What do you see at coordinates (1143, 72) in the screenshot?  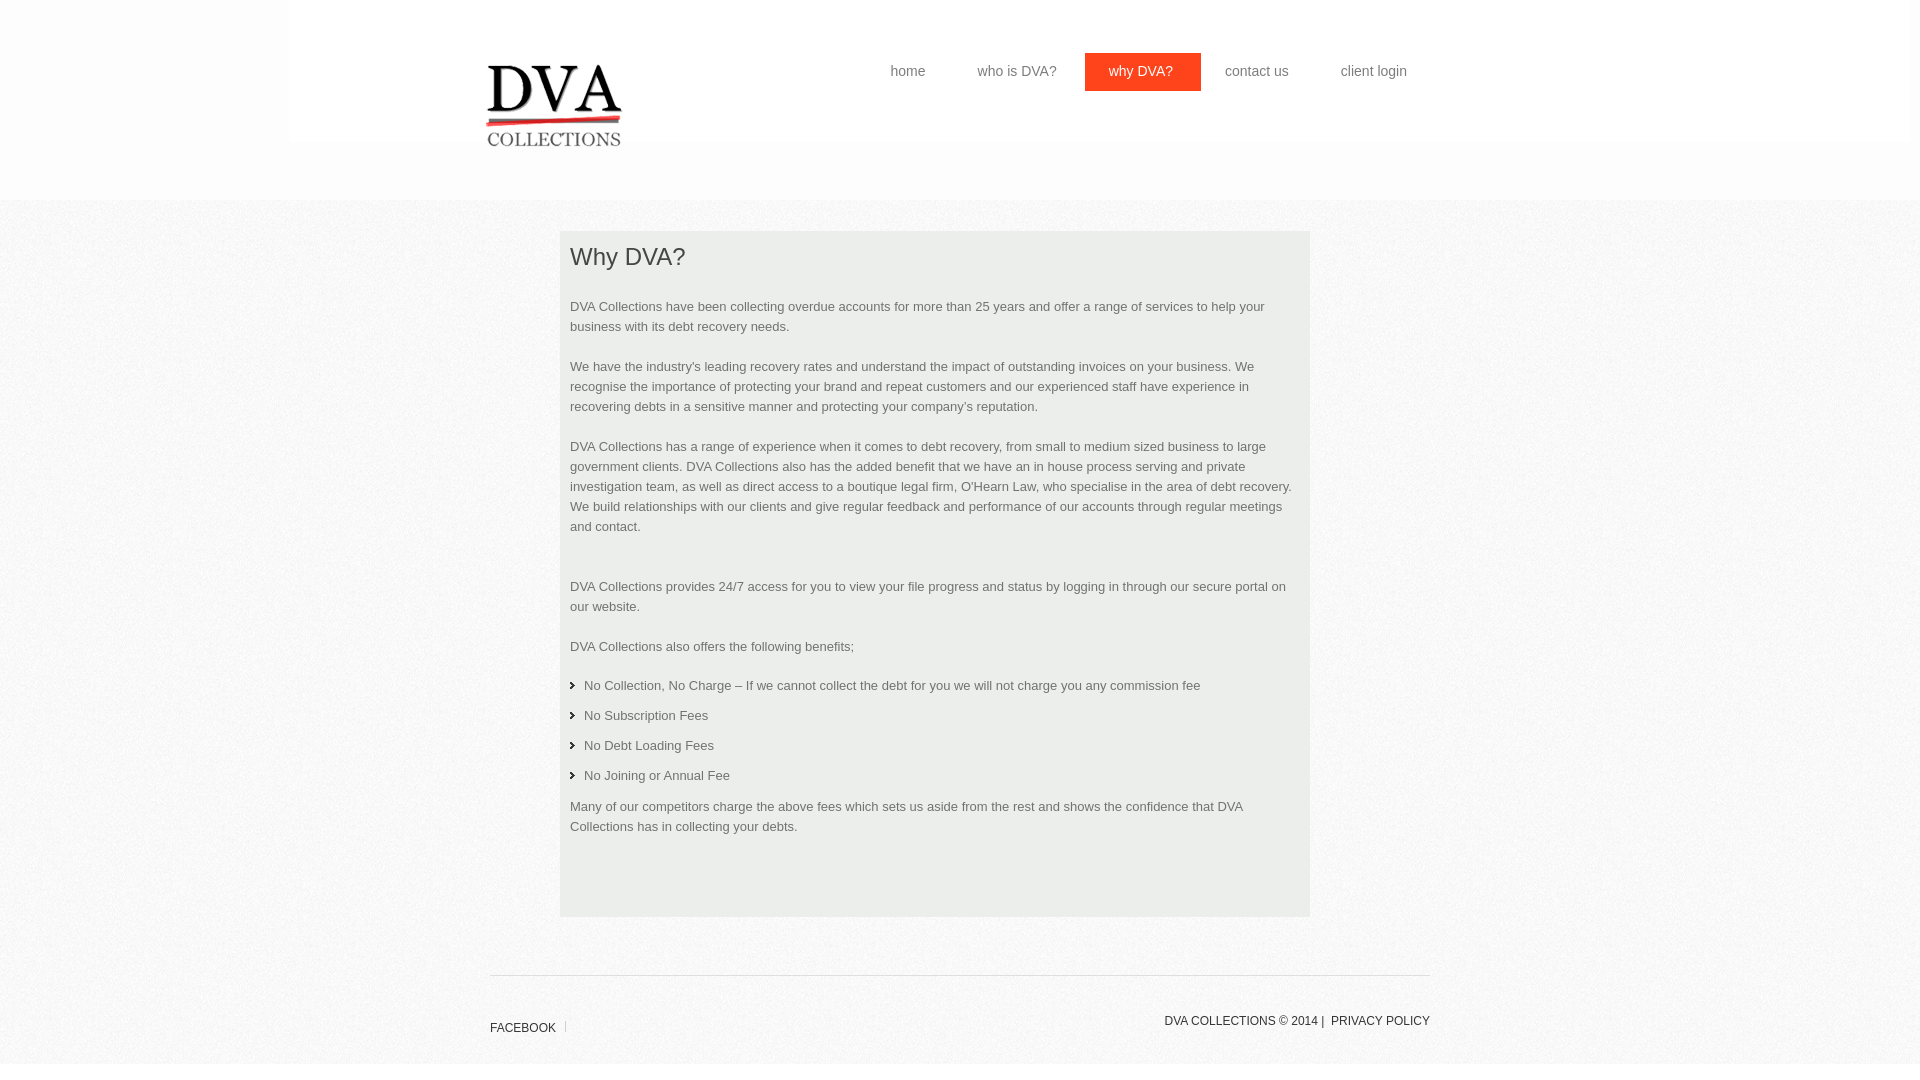 I see `why DVA?` at bounding box center [1143, 72].